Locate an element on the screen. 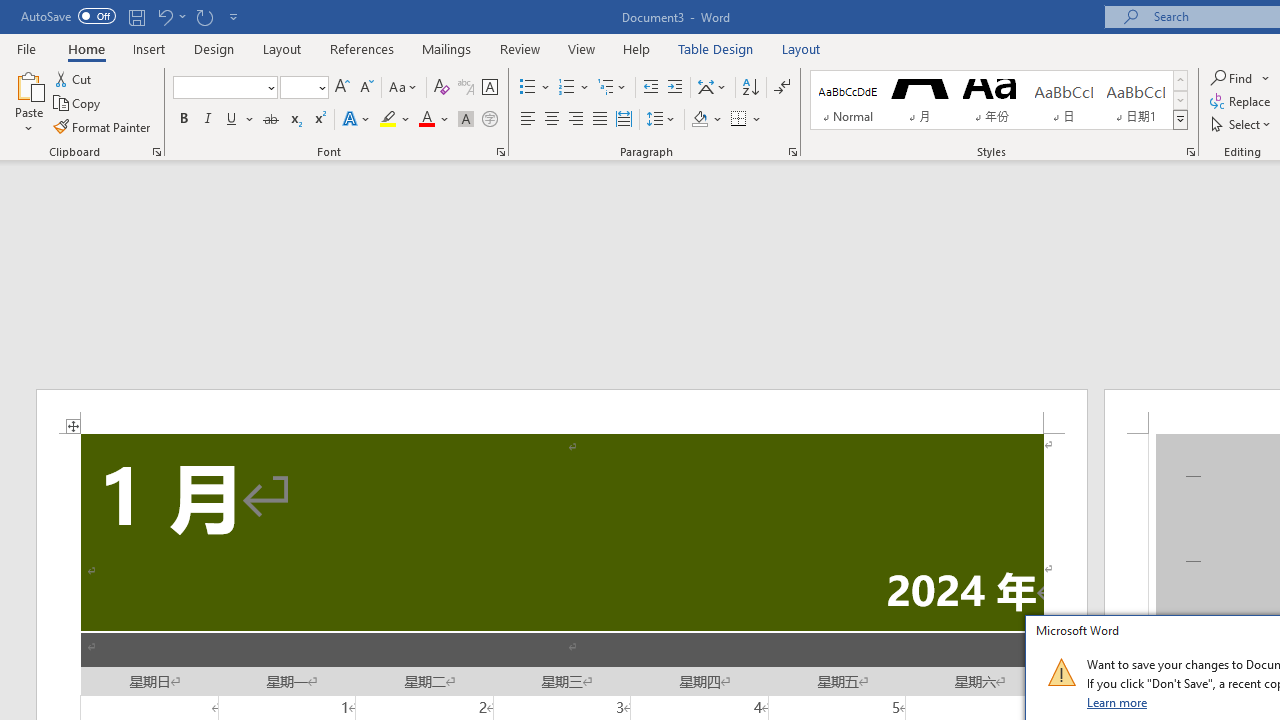  Shading is located at coordinates (706, 120).